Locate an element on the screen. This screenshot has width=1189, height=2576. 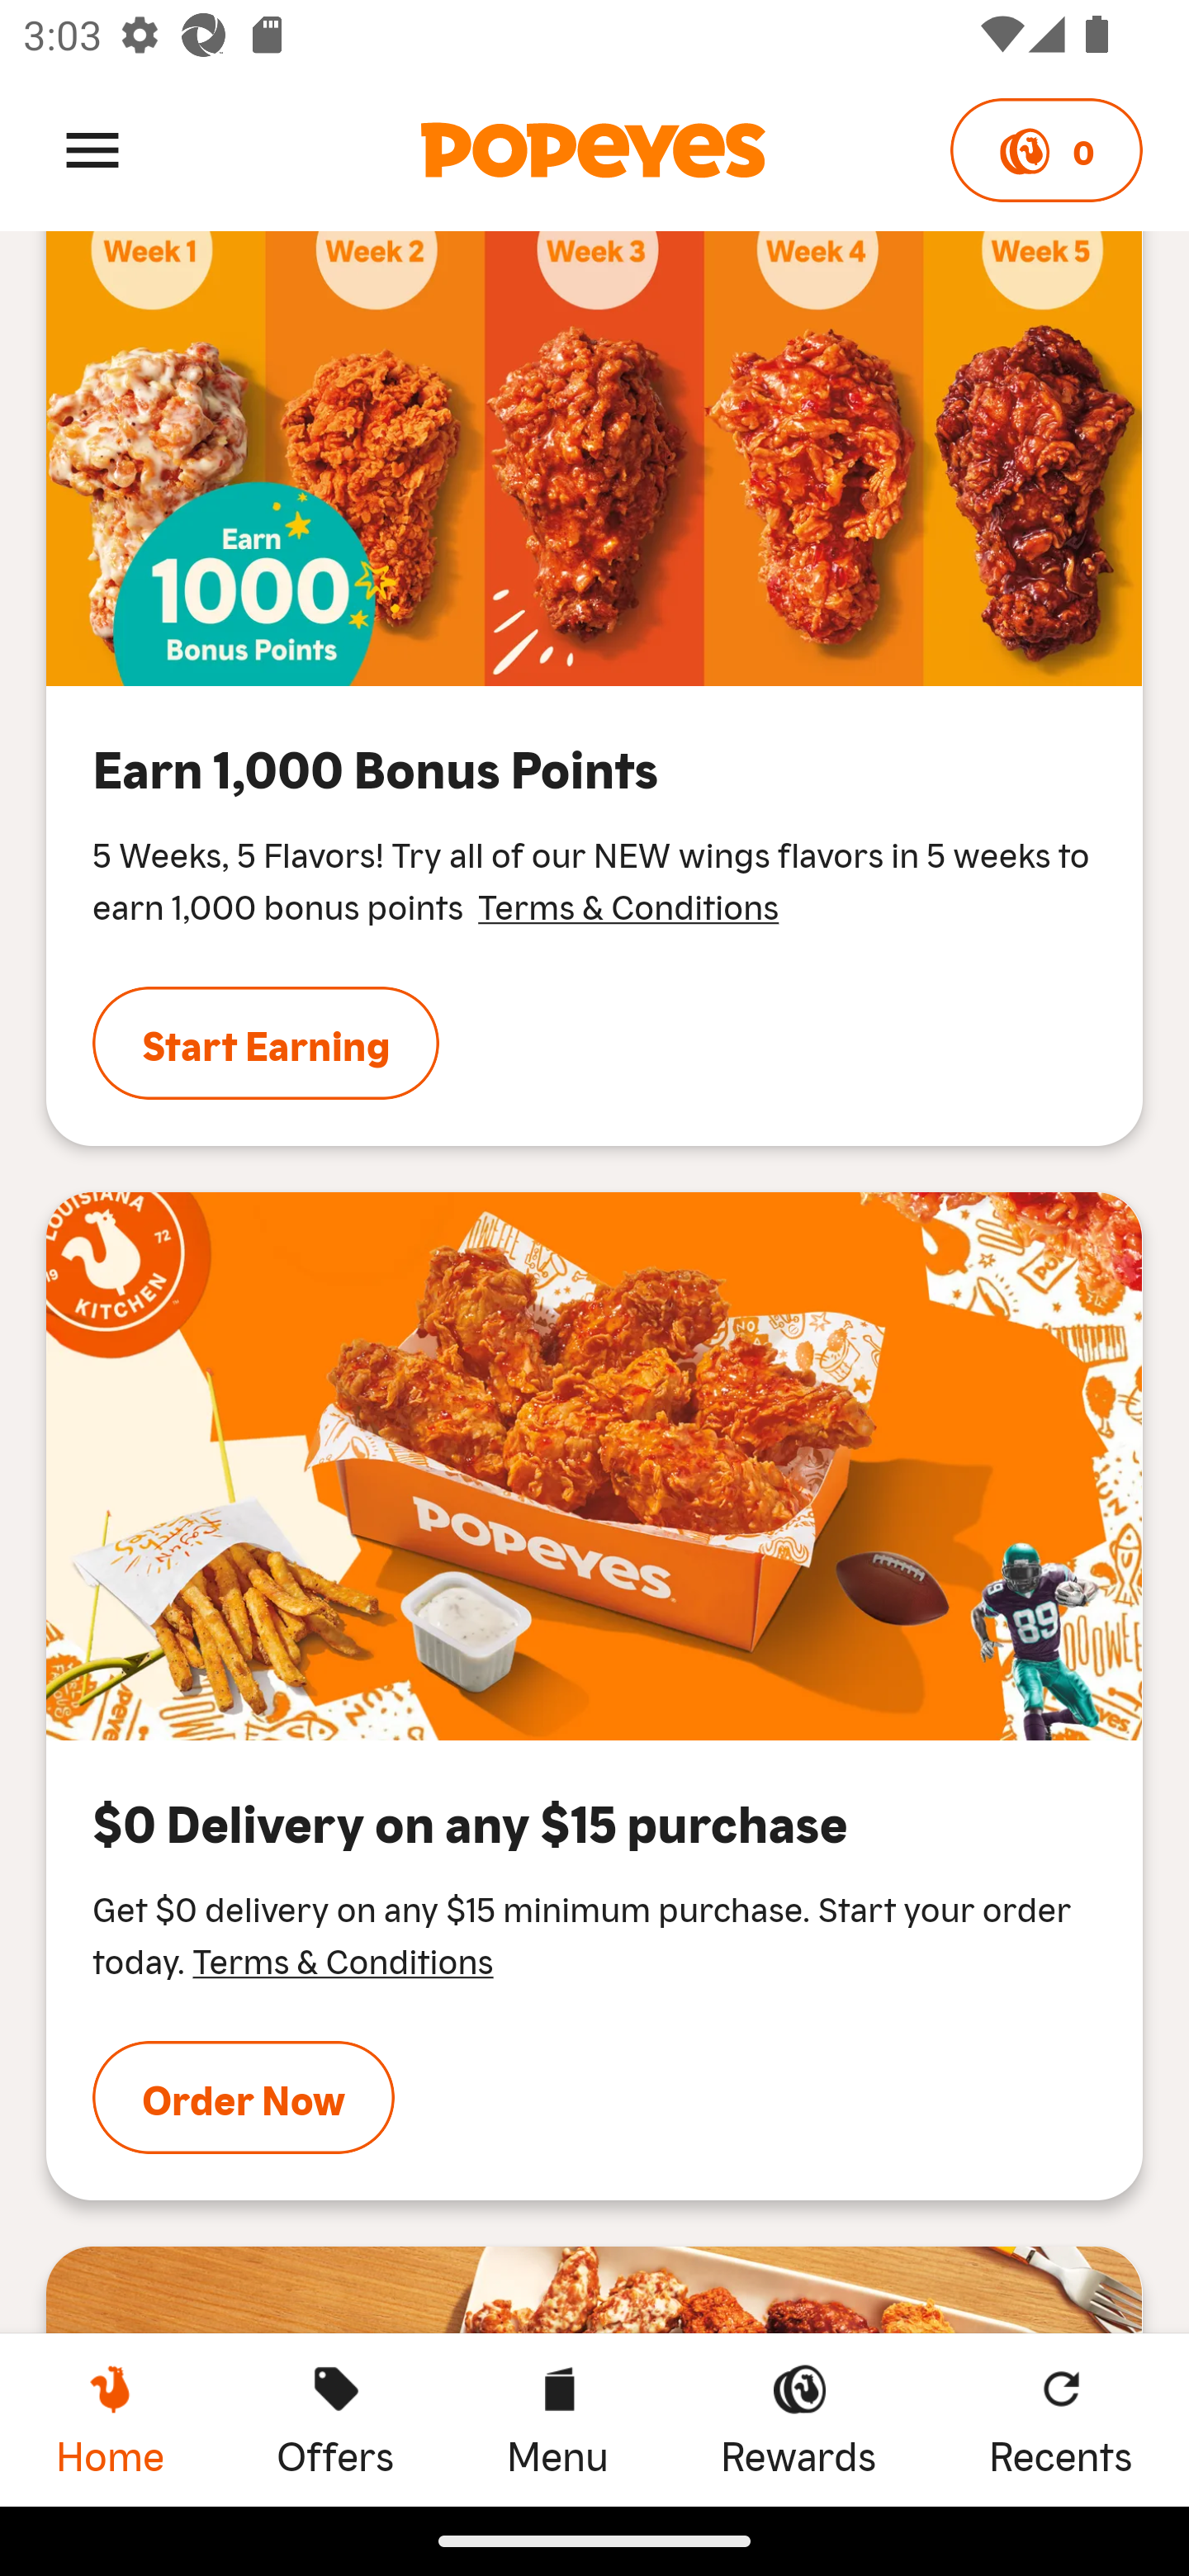
Earn 1,000 Bonus Points is located at coordinates (594, 457).